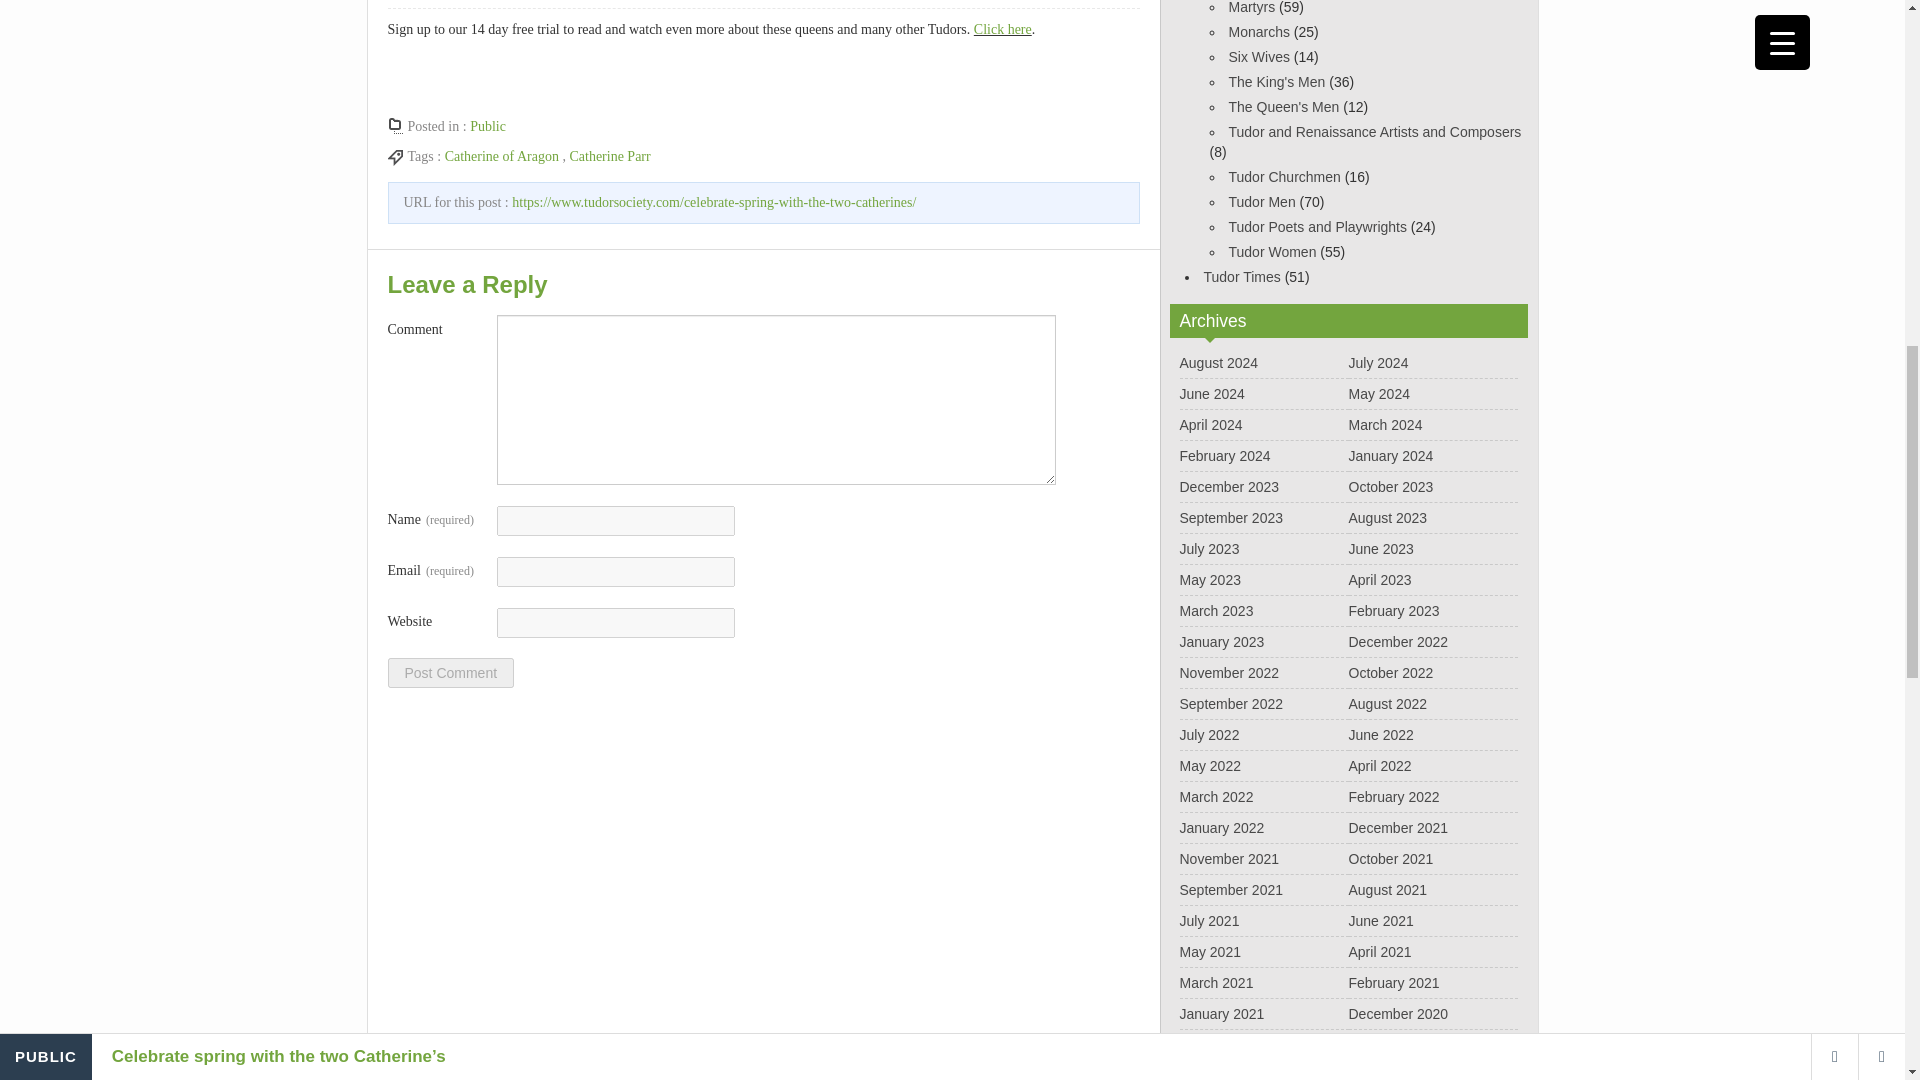 The width and height of the screenshot is (1920, 1080). Describe the element at coordinates (609, 156) in the screenshot. I see `Catherine Parr` at that location.